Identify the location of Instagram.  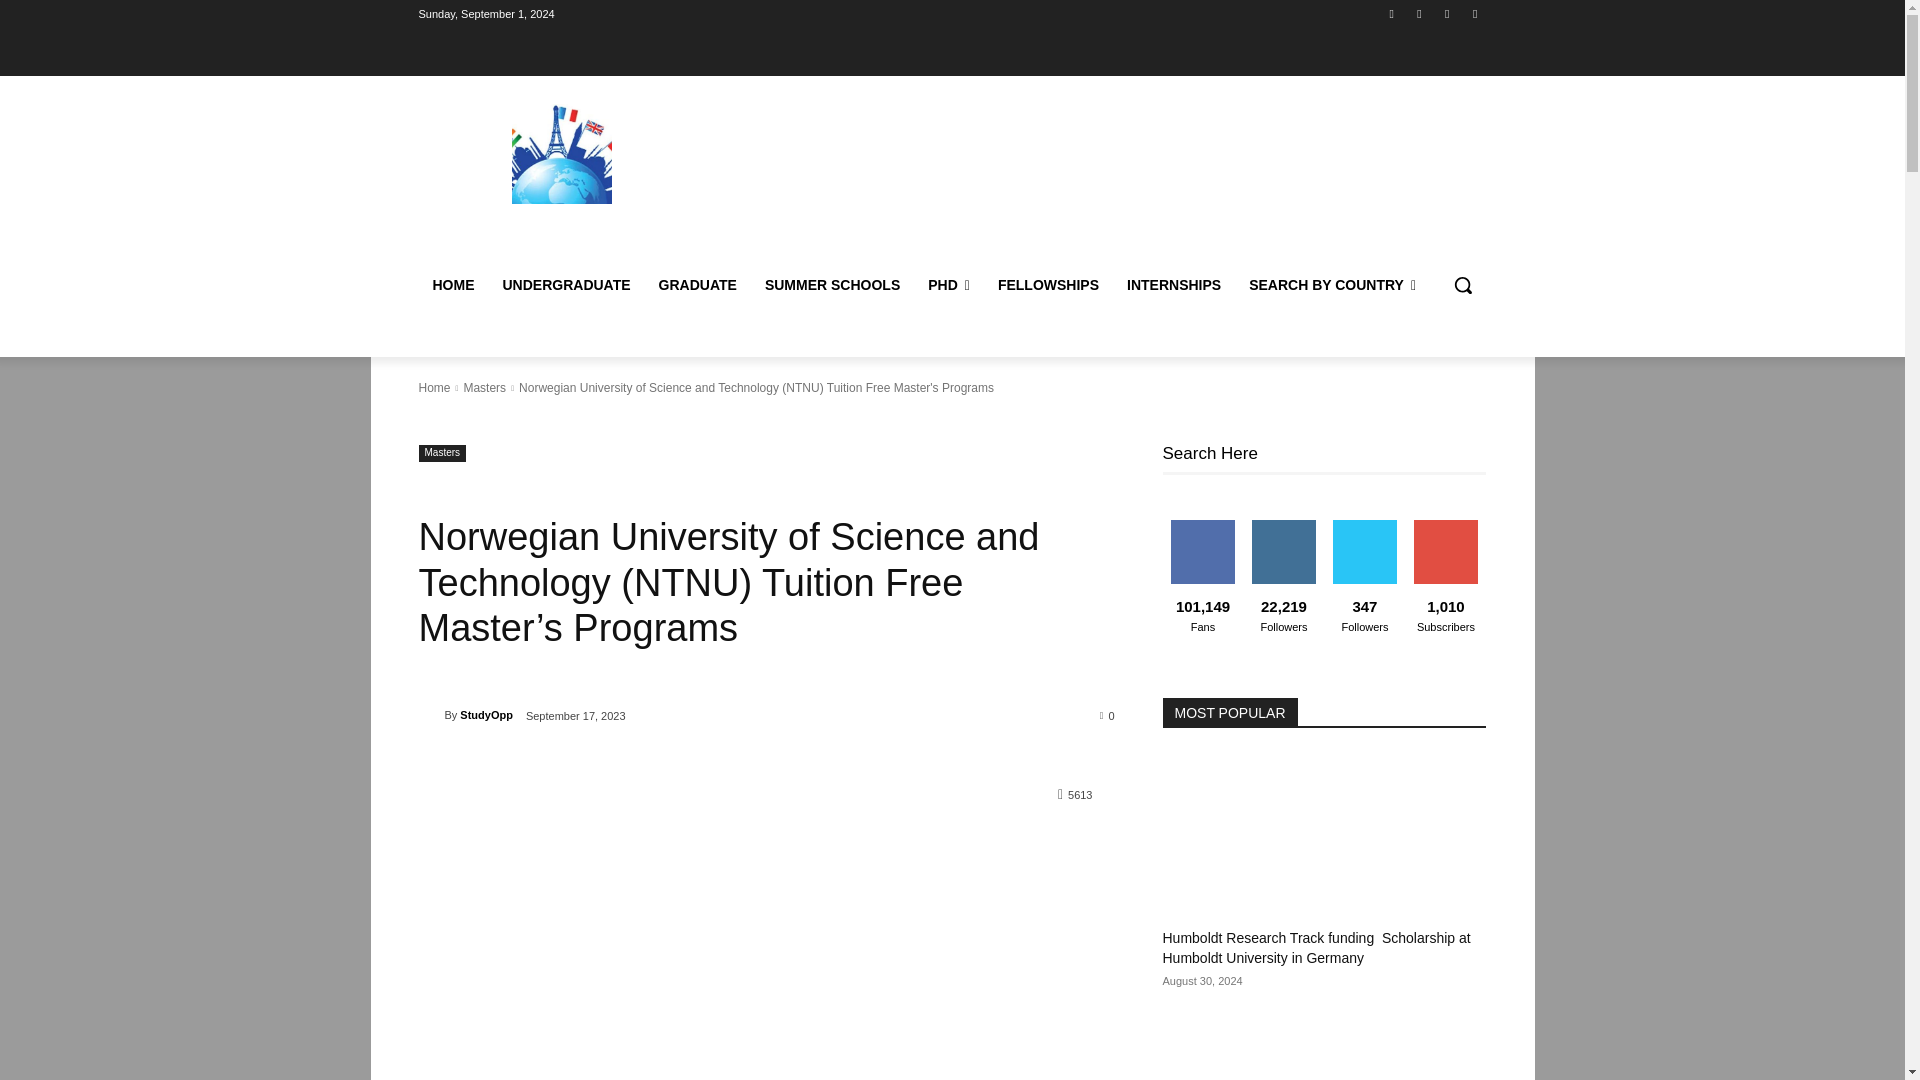
(1418, 13).